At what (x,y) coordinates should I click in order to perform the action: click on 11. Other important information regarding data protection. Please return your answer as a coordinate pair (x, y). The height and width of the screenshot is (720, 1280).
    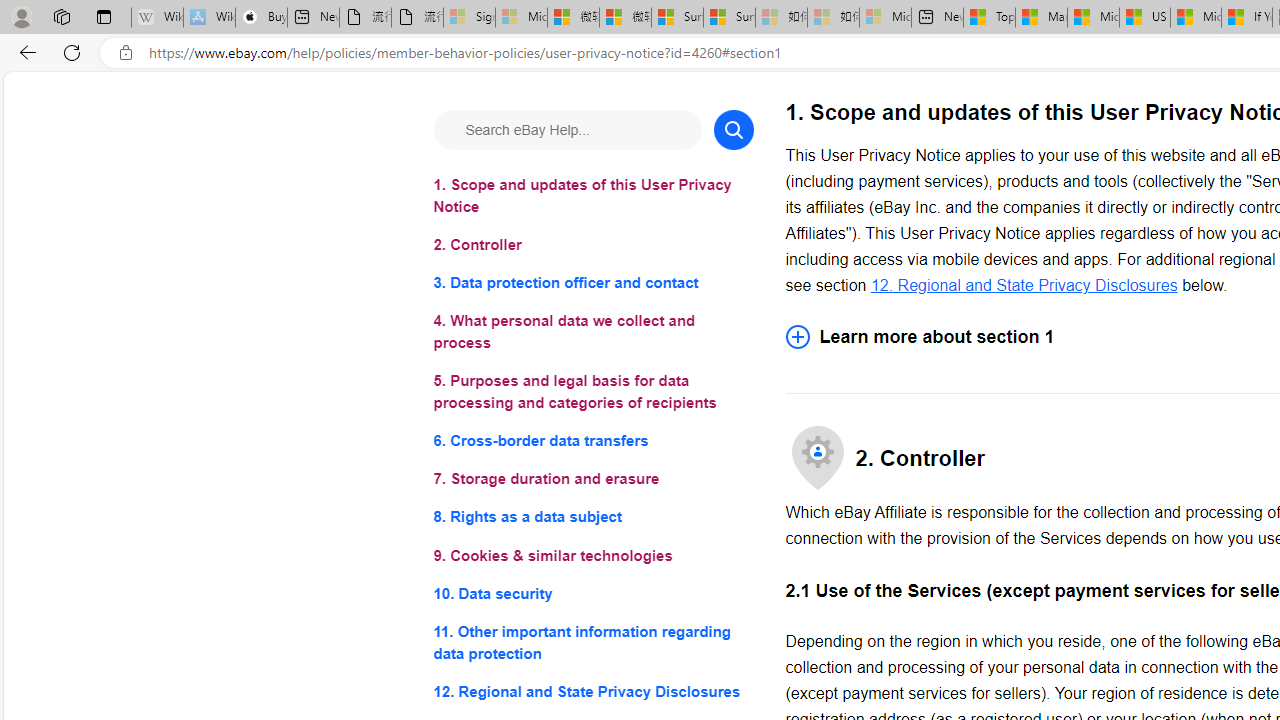
    Looking at the image, I should click on (592, 642).